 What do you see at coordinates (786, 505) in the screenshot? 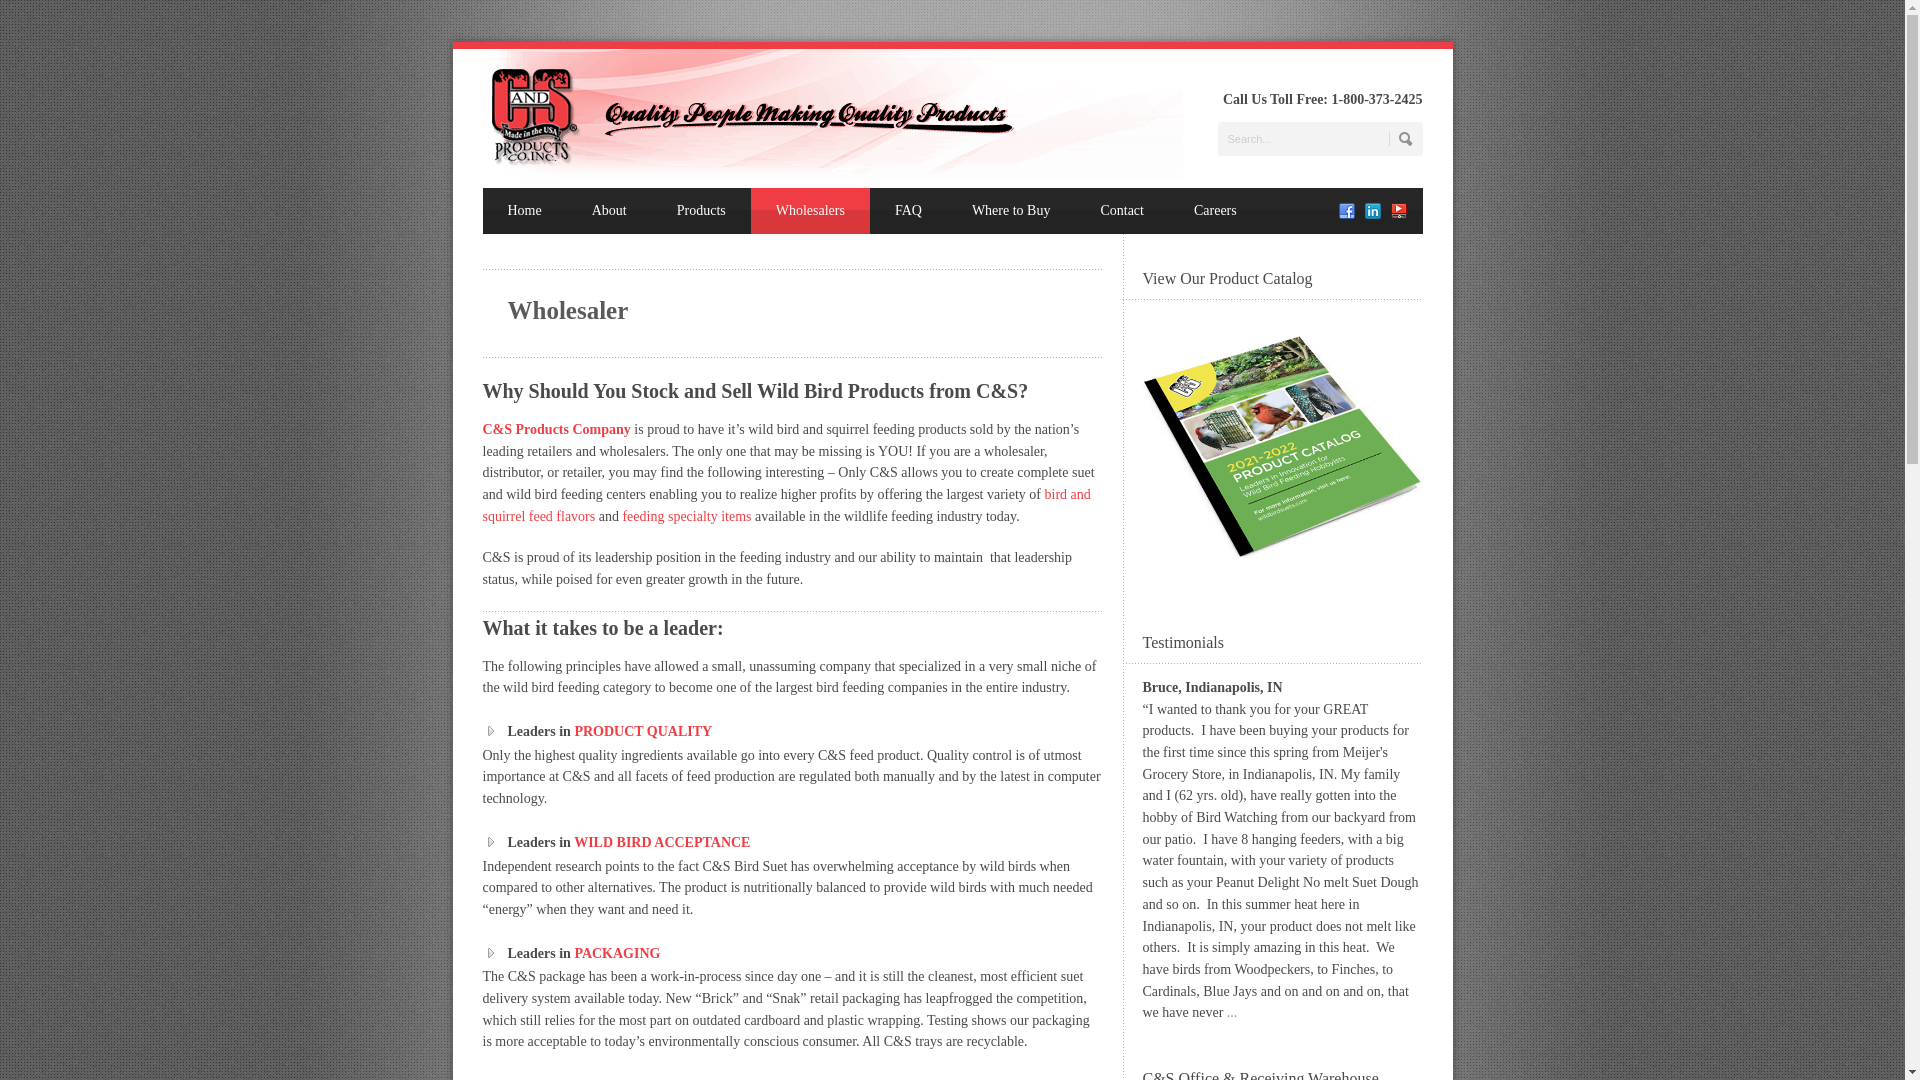
I see `Products` at bounding box center [786, 505].